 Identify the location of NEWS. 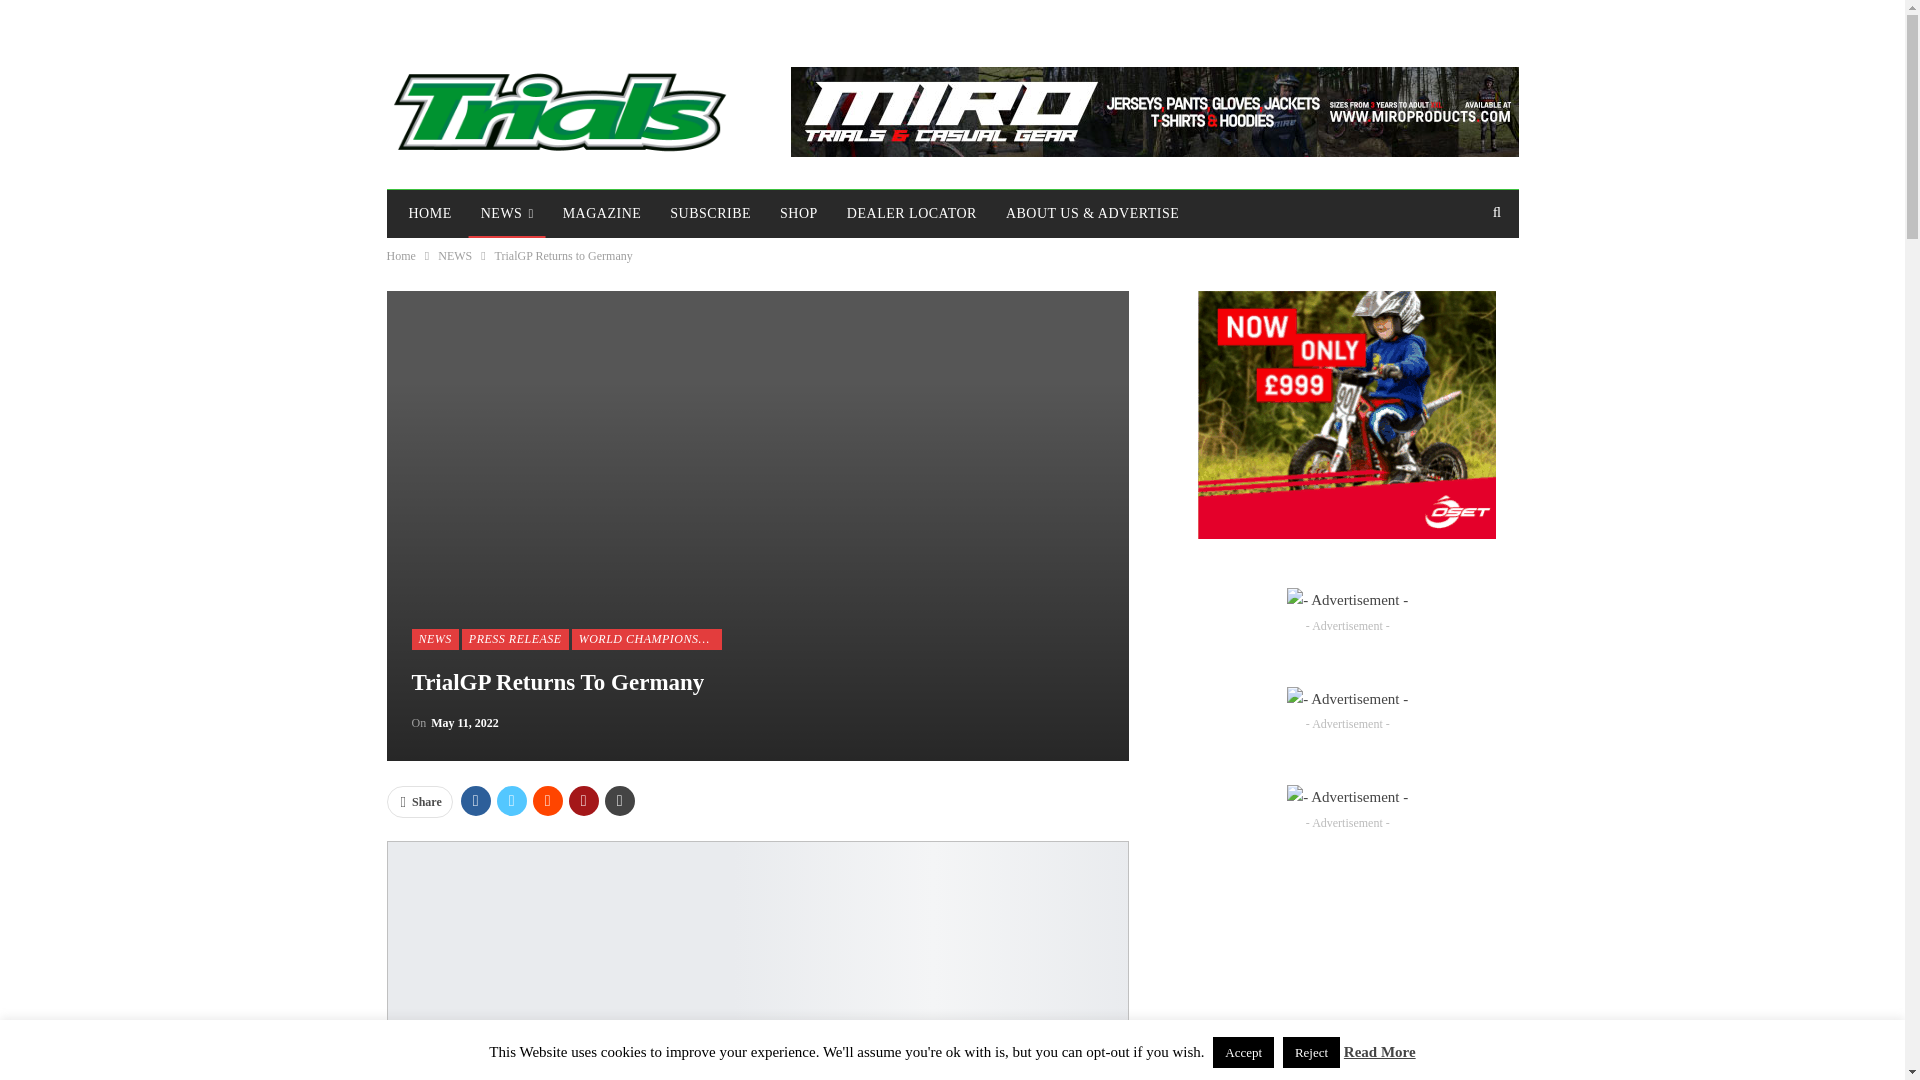
(435, 638).